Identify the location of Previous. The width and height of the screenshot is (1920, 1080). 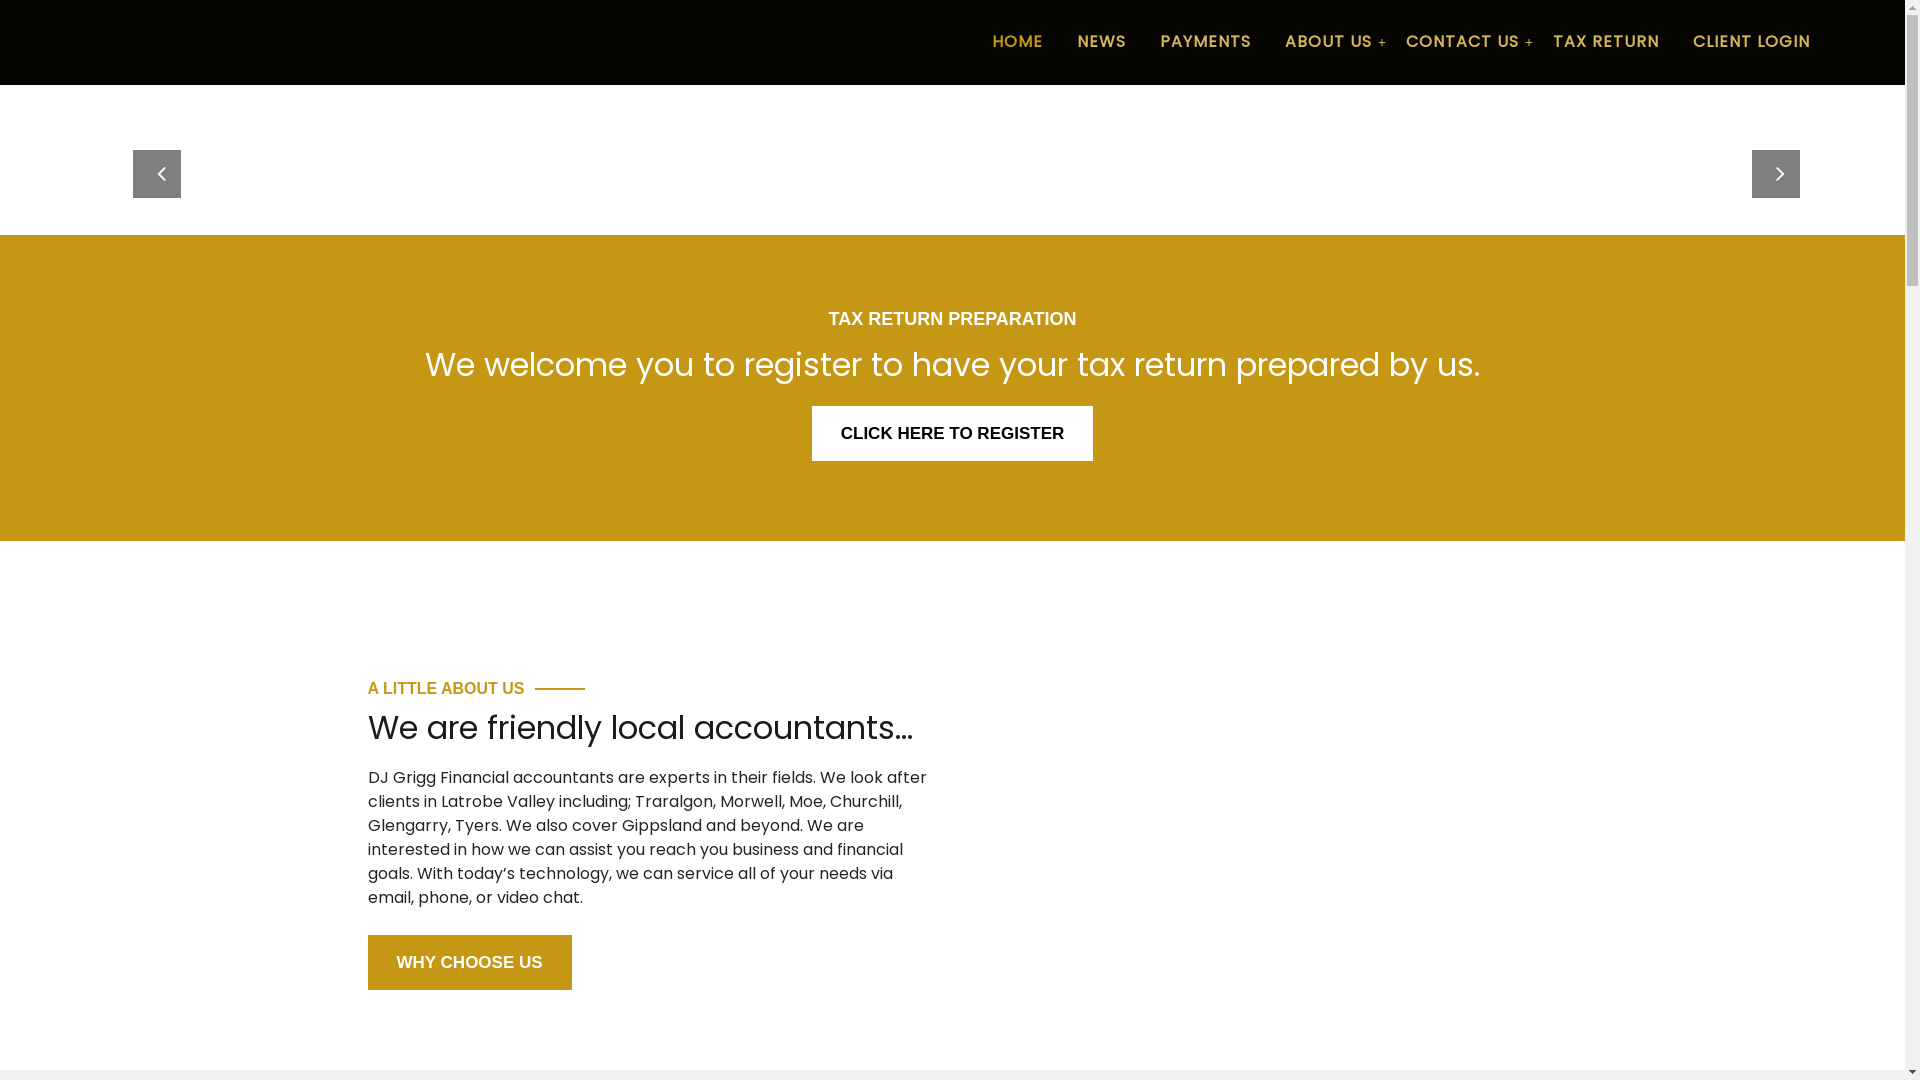
(143, 160).